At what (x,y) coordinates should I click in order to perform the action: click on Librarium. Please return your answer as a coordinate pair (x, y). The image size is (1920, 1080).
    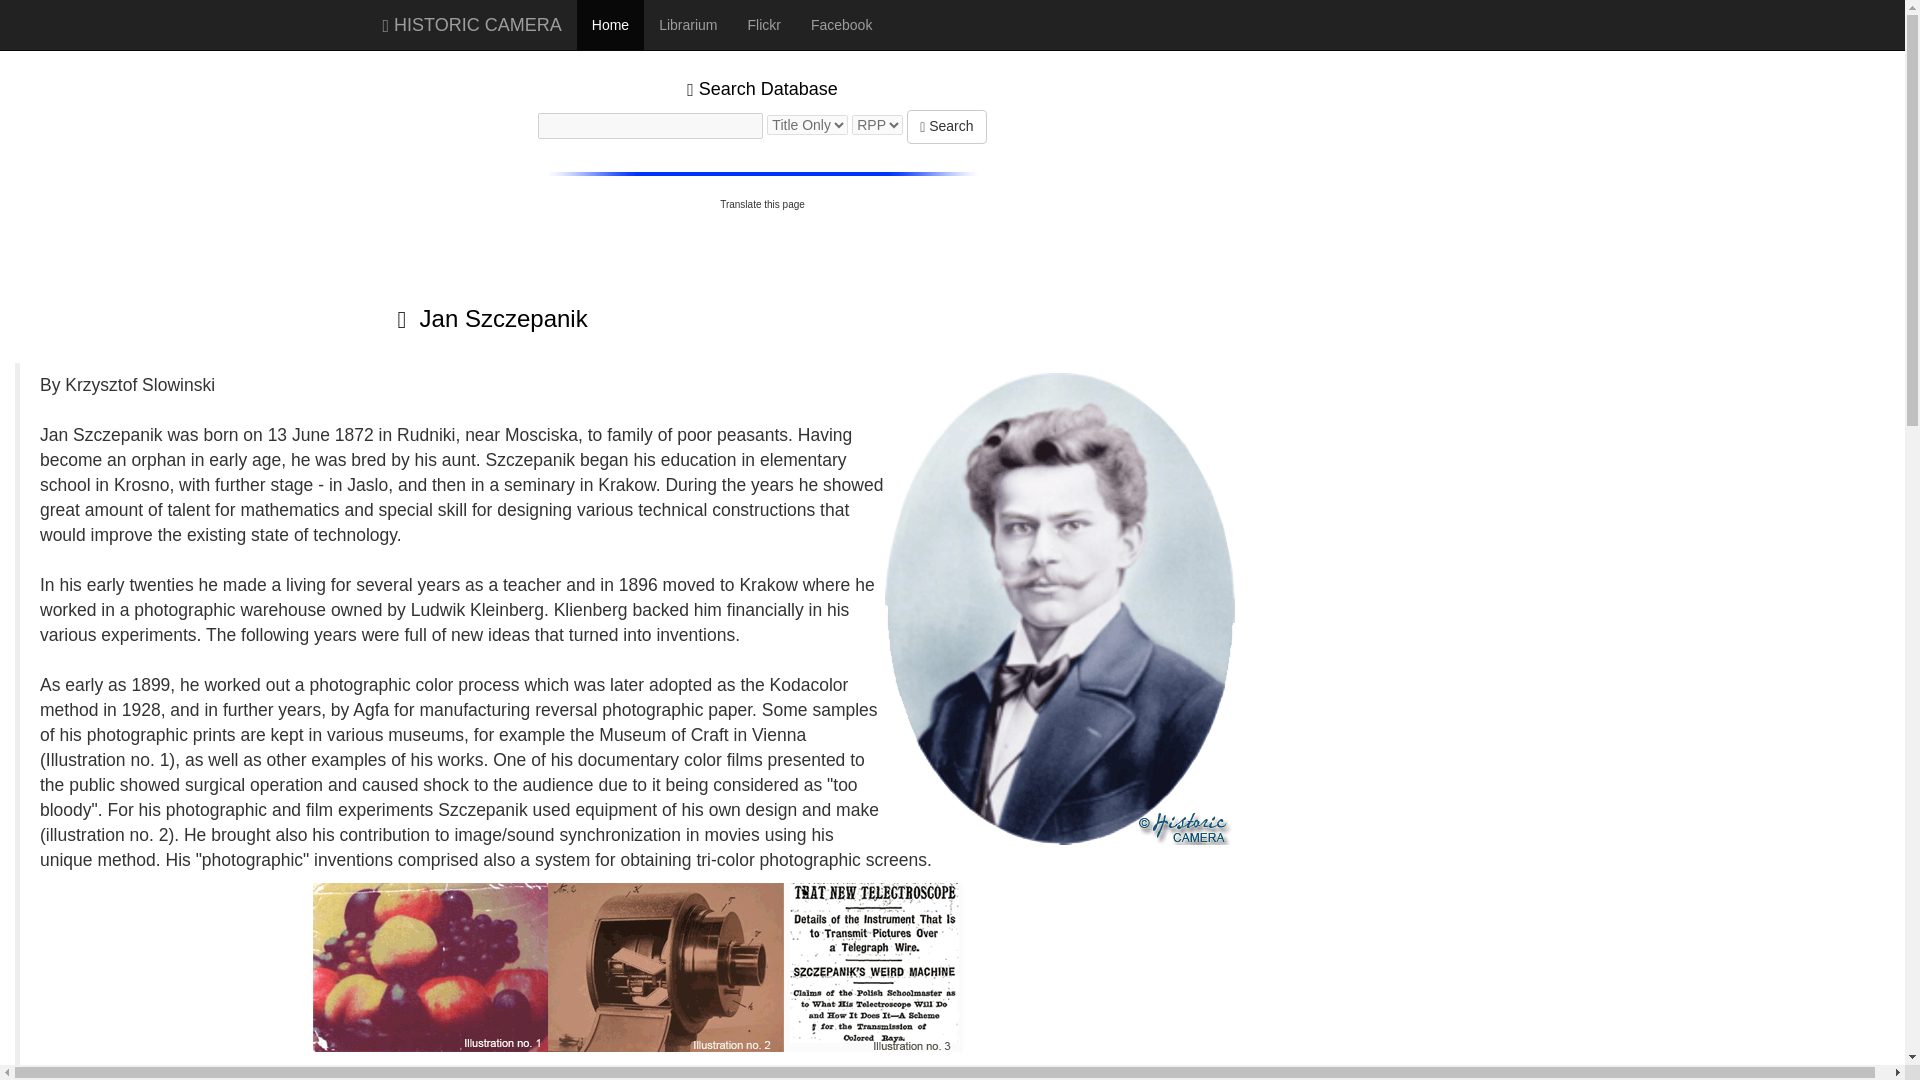
    Looking at the image, I should click on (687, 24).